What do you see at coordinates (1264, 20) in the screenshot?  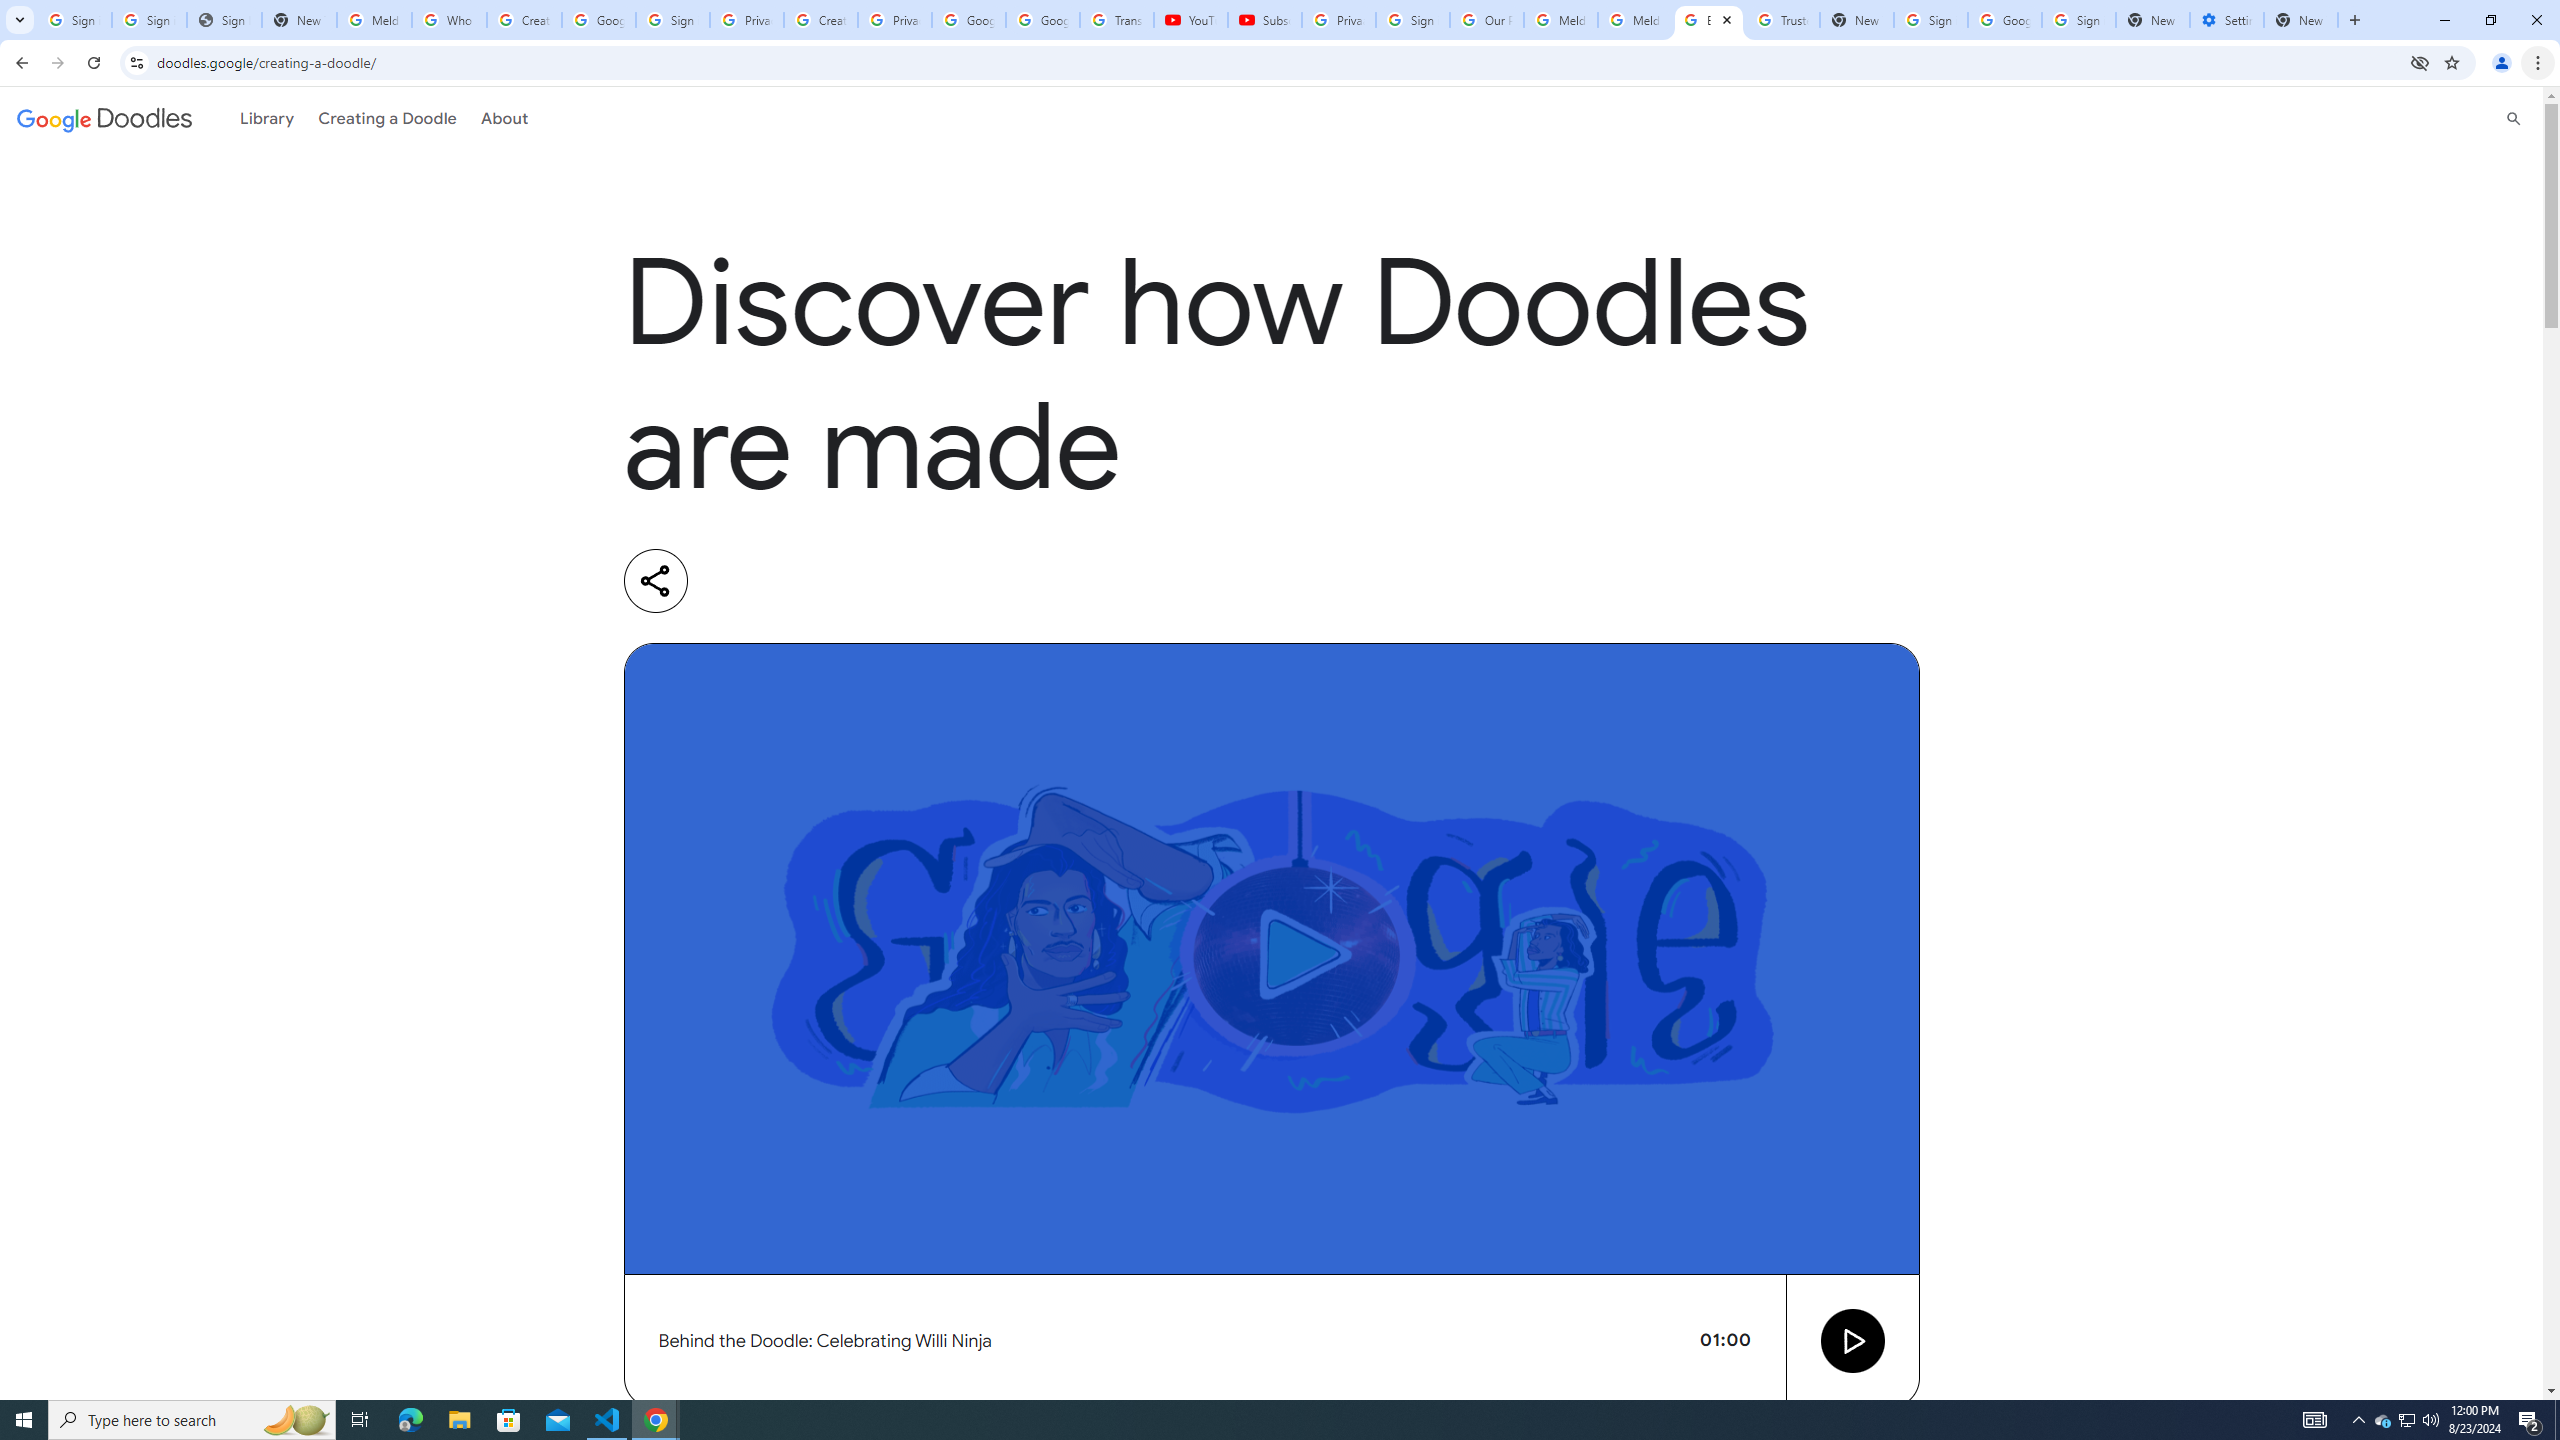 I see `Subscriptions - YouTube` at bounding box center [1264, 20].